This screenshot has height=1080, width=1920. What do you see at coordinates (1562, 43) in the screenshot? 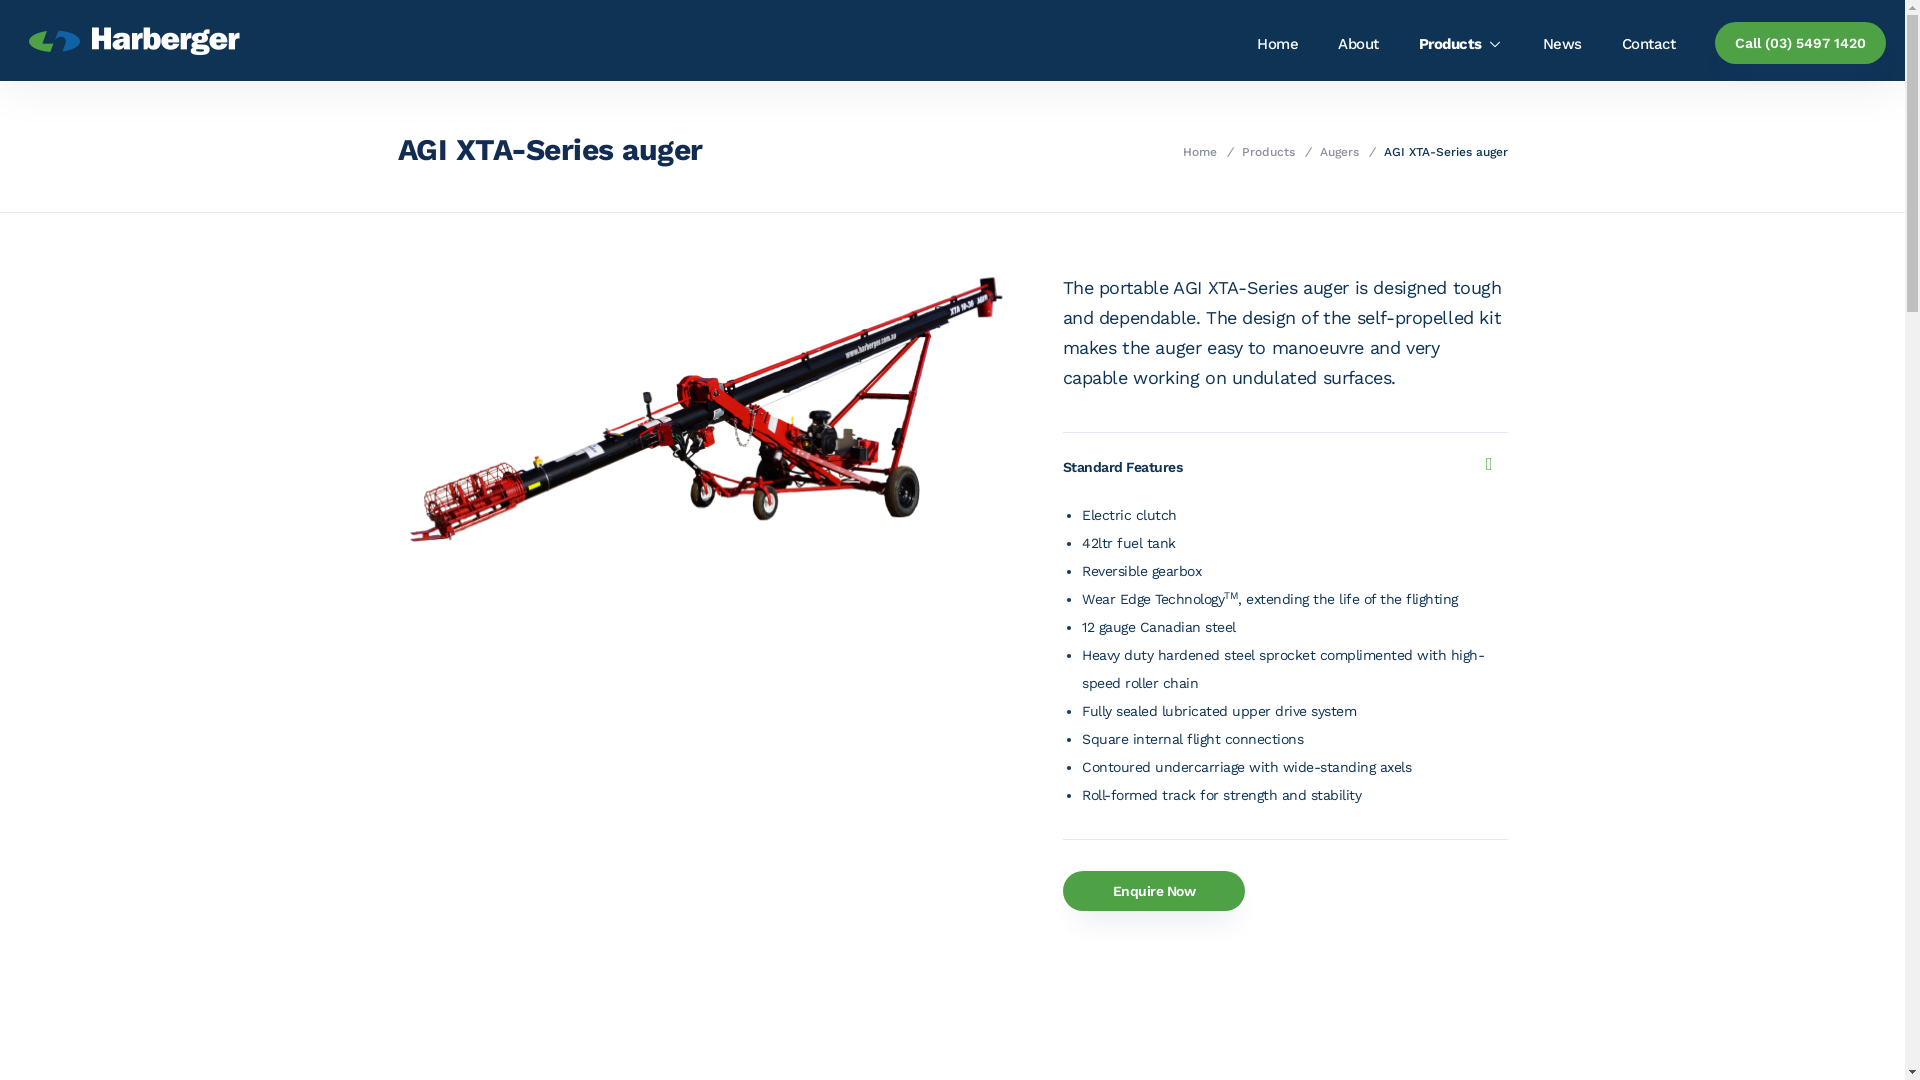
I see `News` at bounding box center [1562, 43].